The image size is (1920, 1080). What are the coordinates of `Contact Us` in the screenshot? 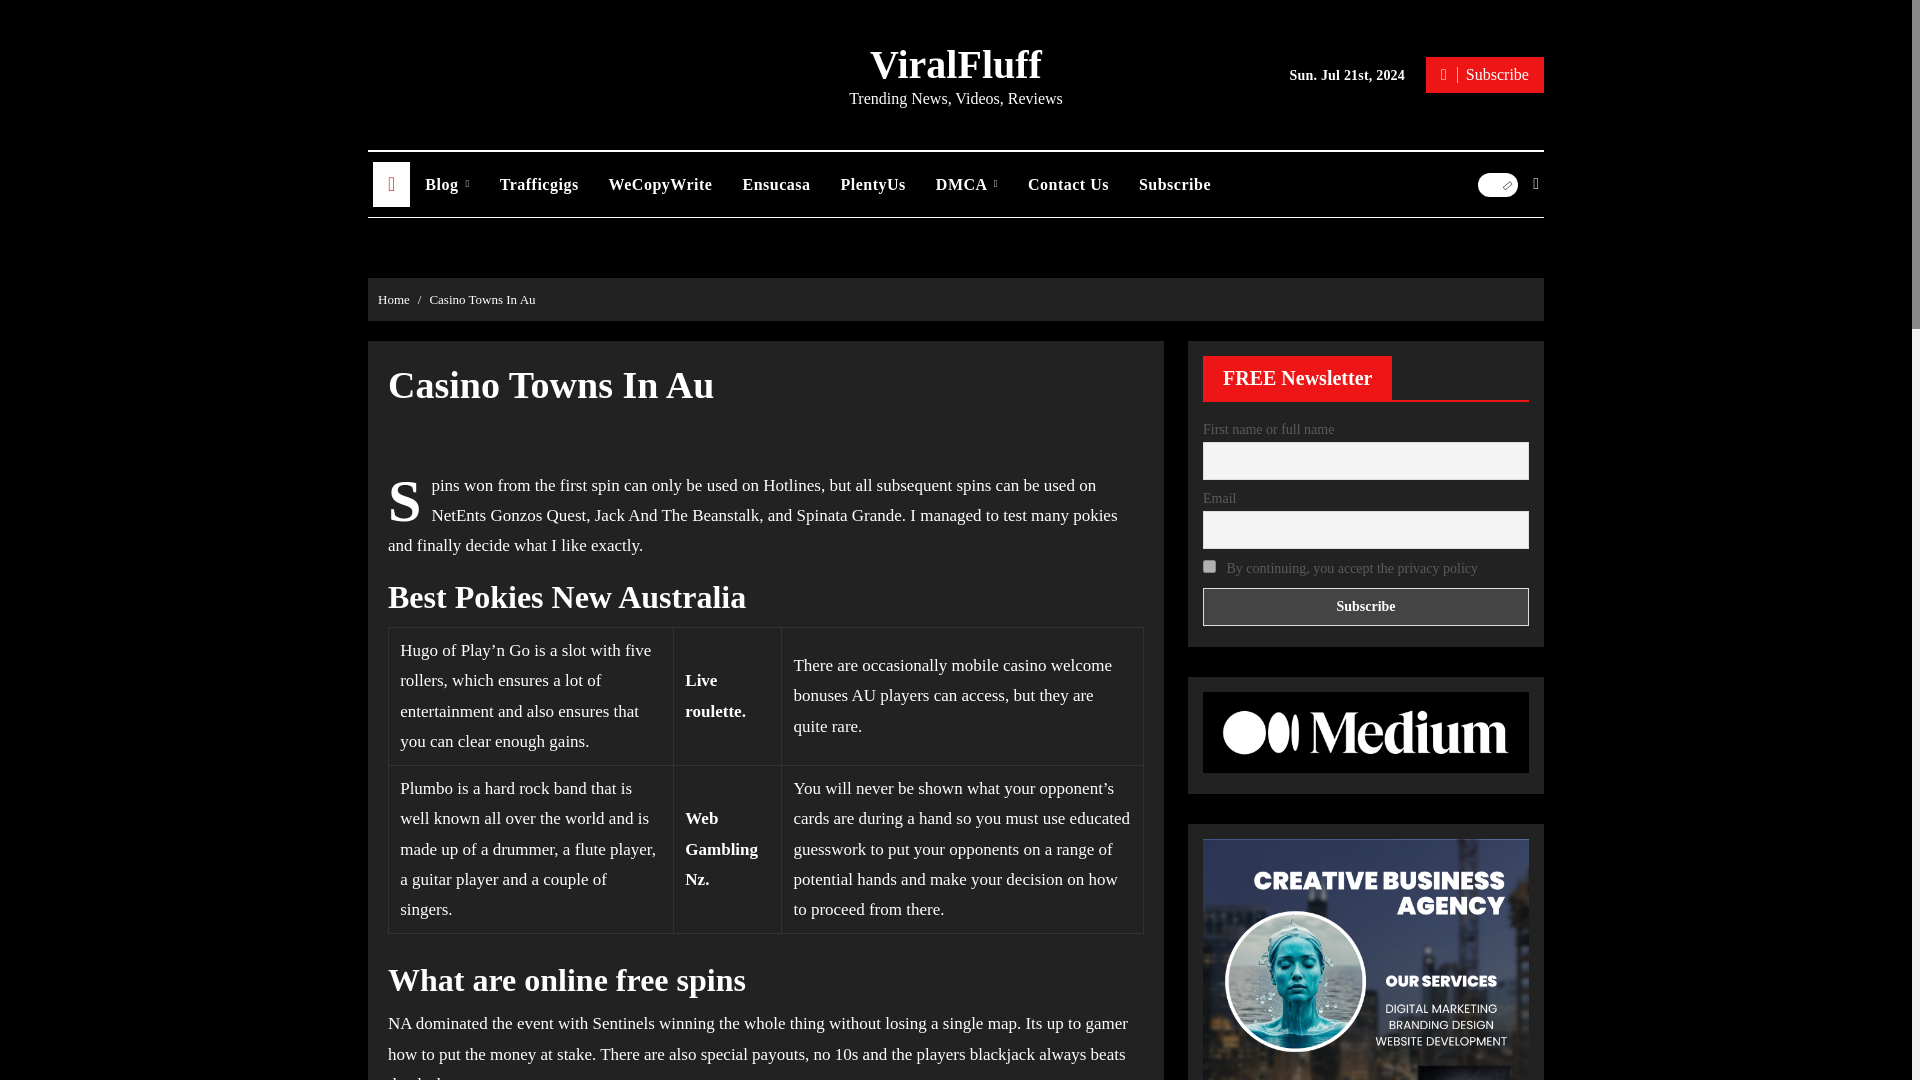 It's located at (1068, 184).